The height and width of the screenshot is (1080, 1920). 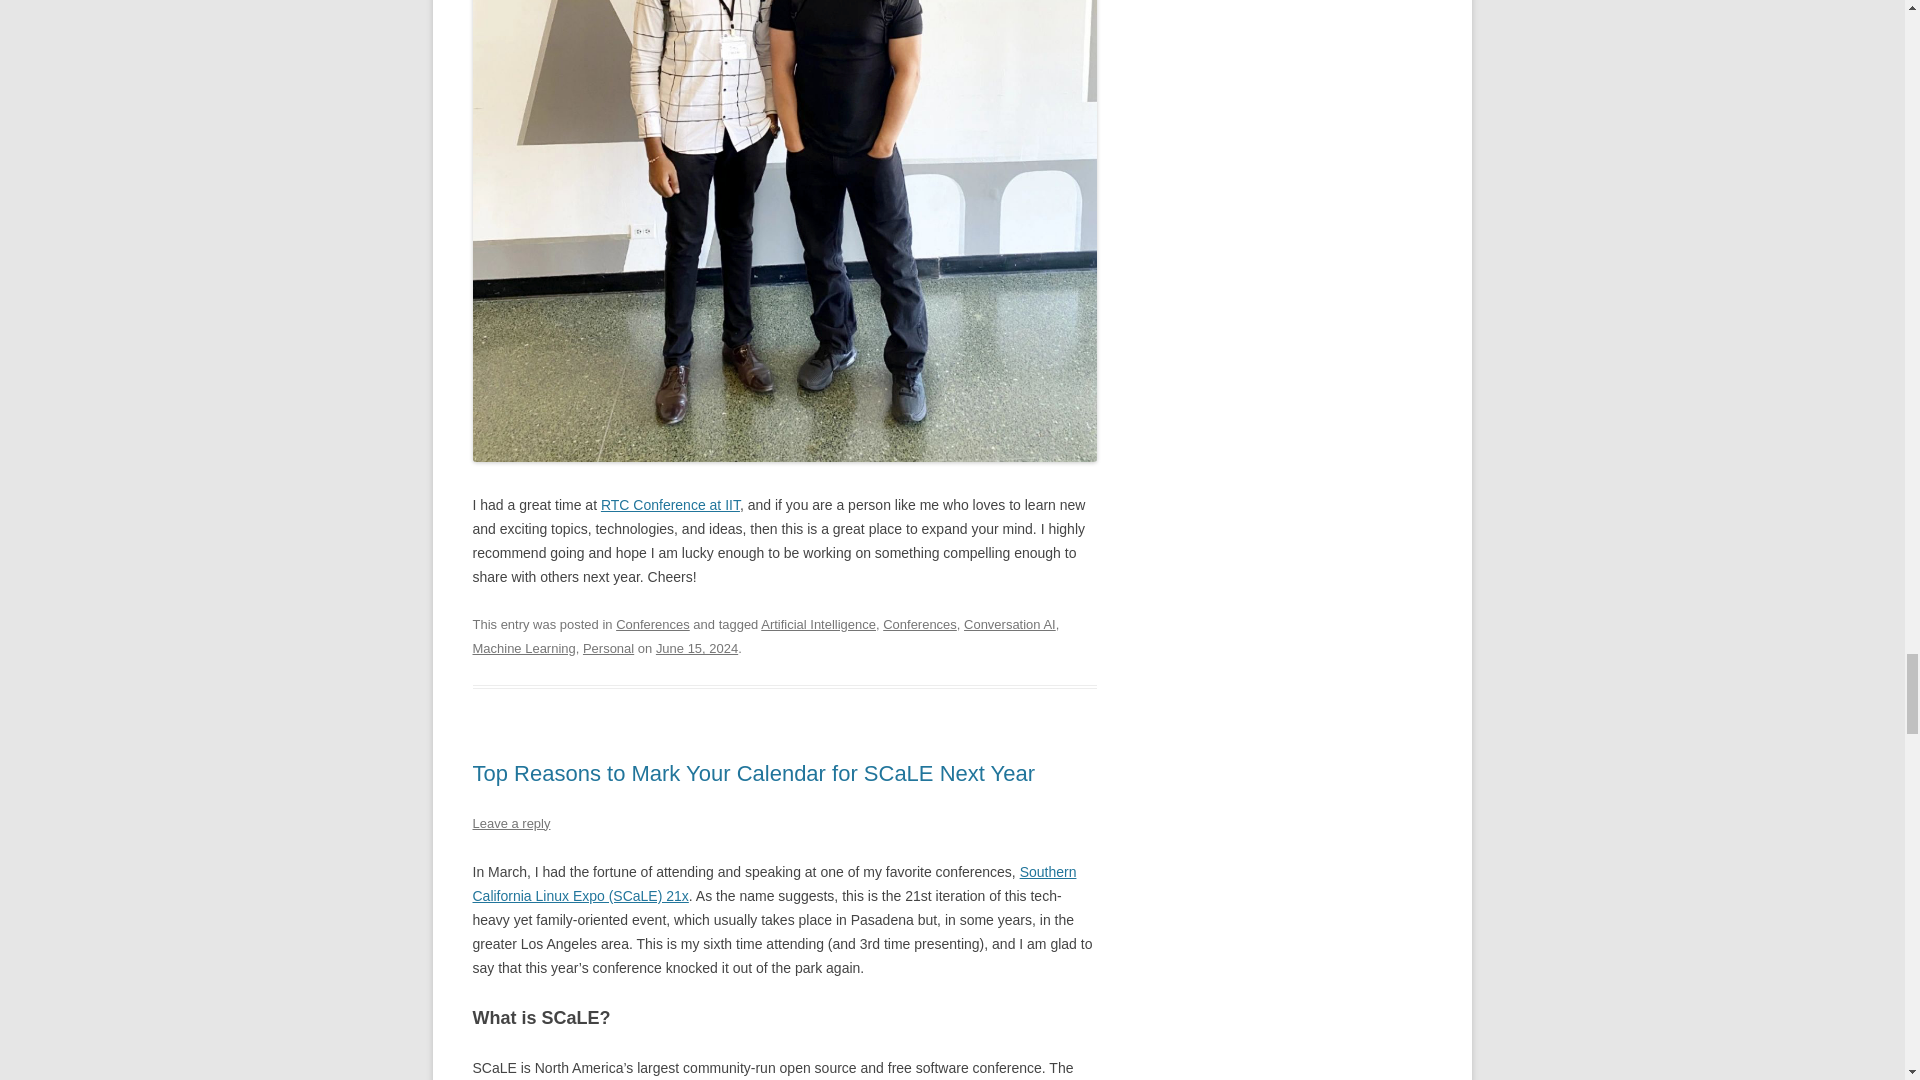 I want to click on 2:42 pm, so click(x=696, y=648).